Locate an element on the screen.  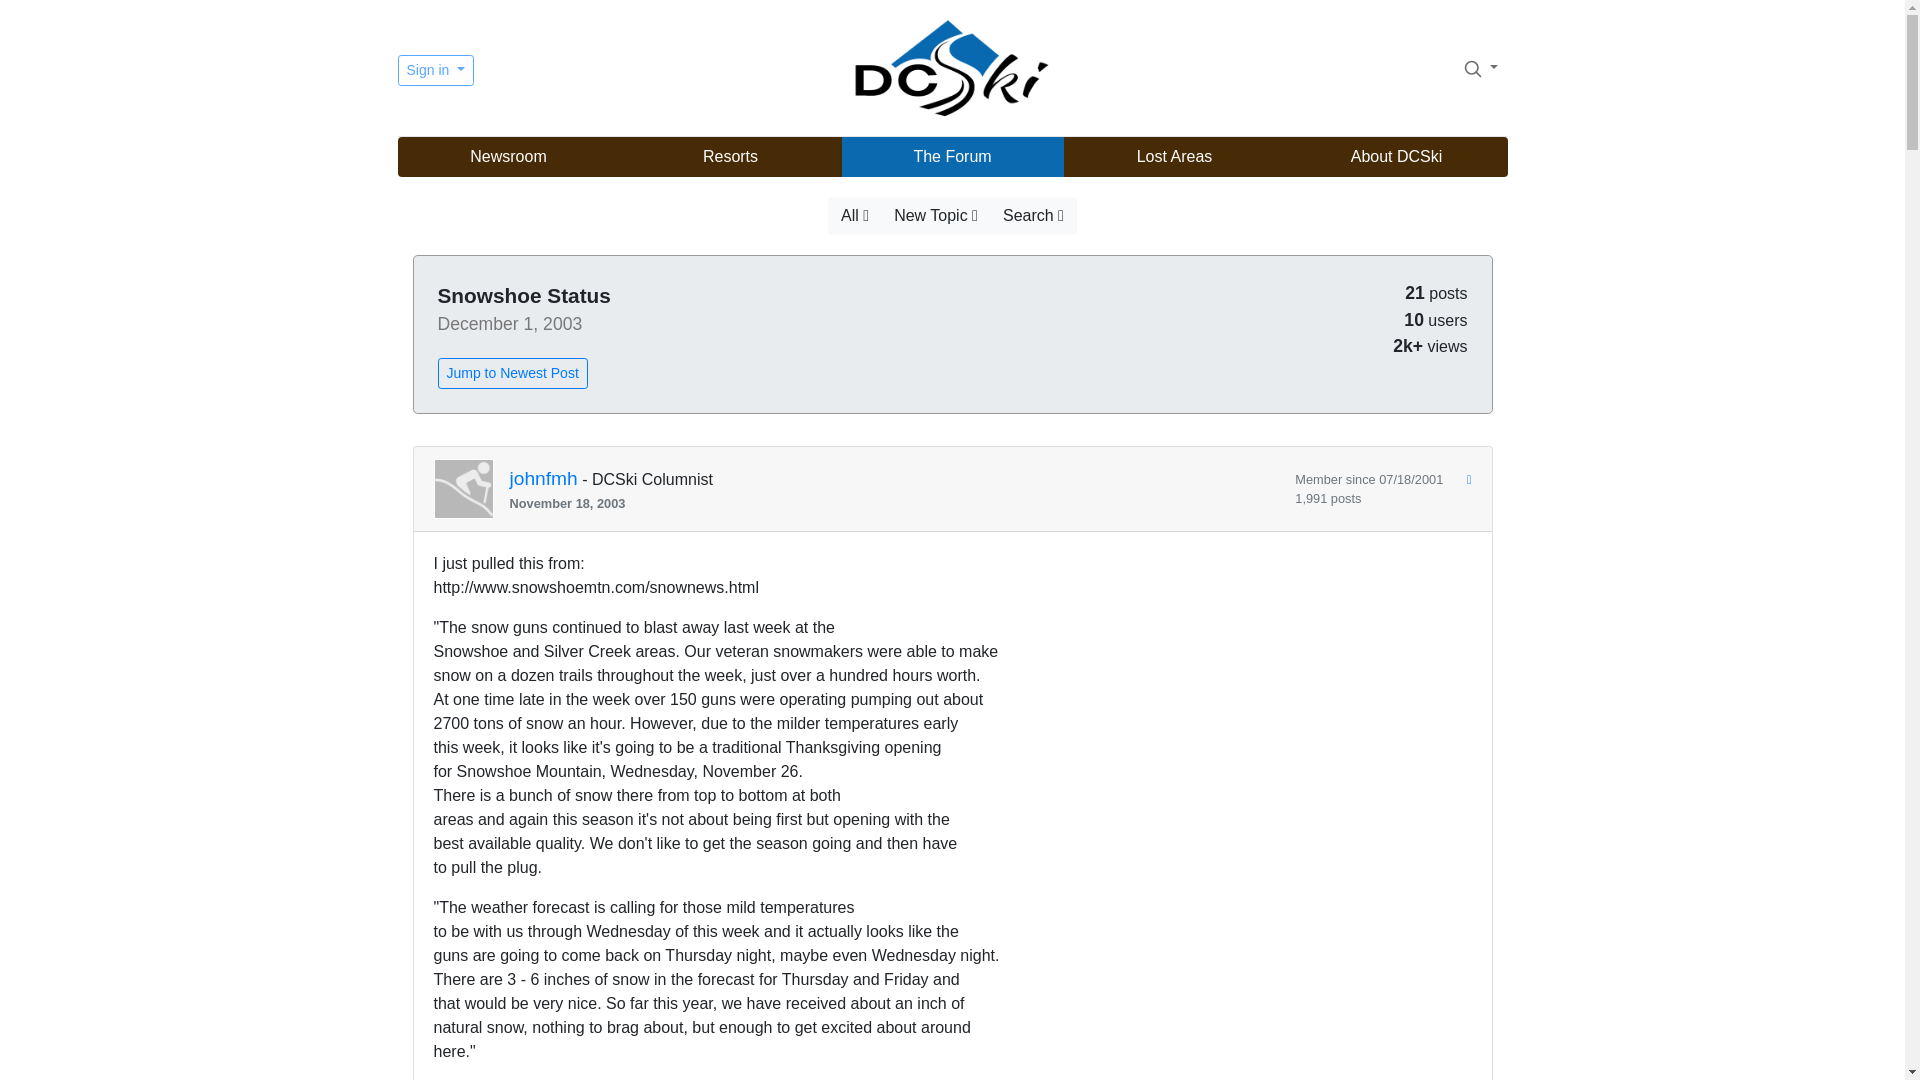
Newsroom is located at coordinates (508, 157).